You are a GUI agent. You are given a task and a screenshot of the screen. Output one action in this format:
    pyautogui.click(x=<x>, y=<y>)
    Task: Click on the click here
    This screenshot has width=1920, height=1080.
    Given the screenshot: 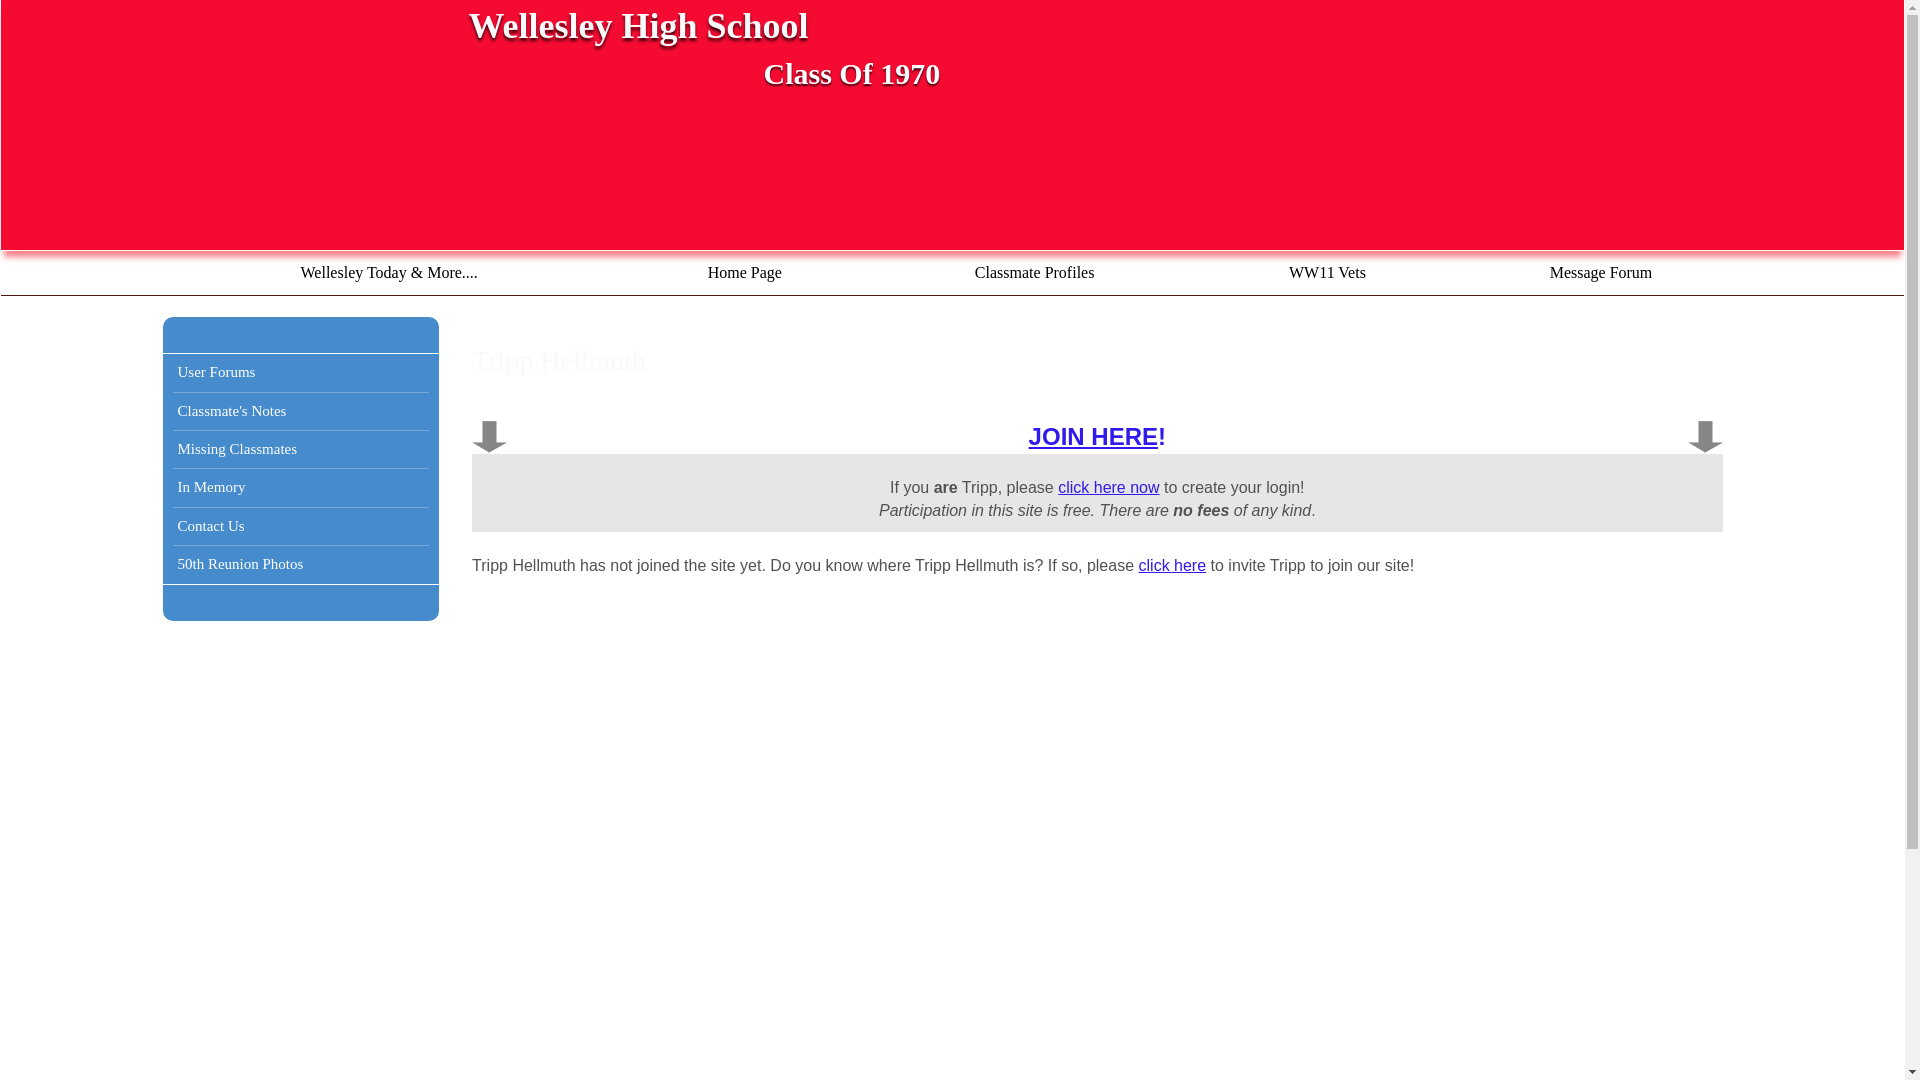 What is the action you would take?
    pyautogui.click(x=1172, y=565)
    